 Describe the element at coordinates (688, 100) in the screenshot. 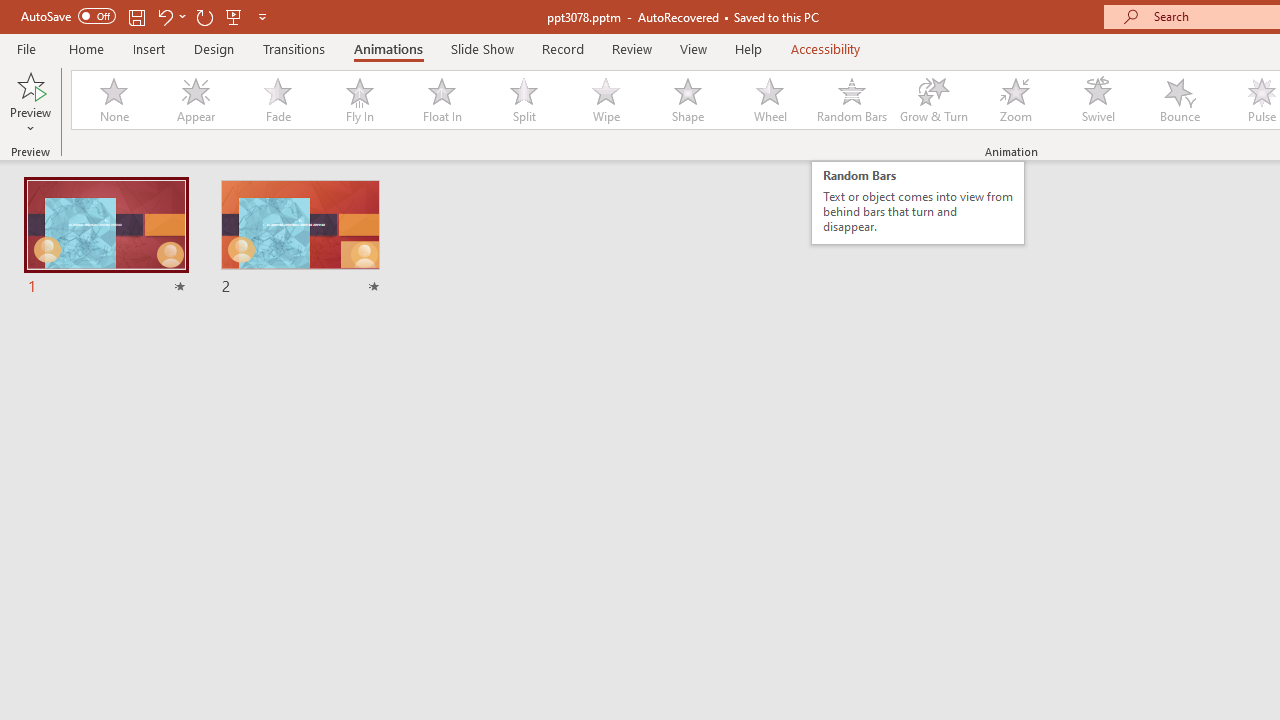

I see `Shape` at that location.